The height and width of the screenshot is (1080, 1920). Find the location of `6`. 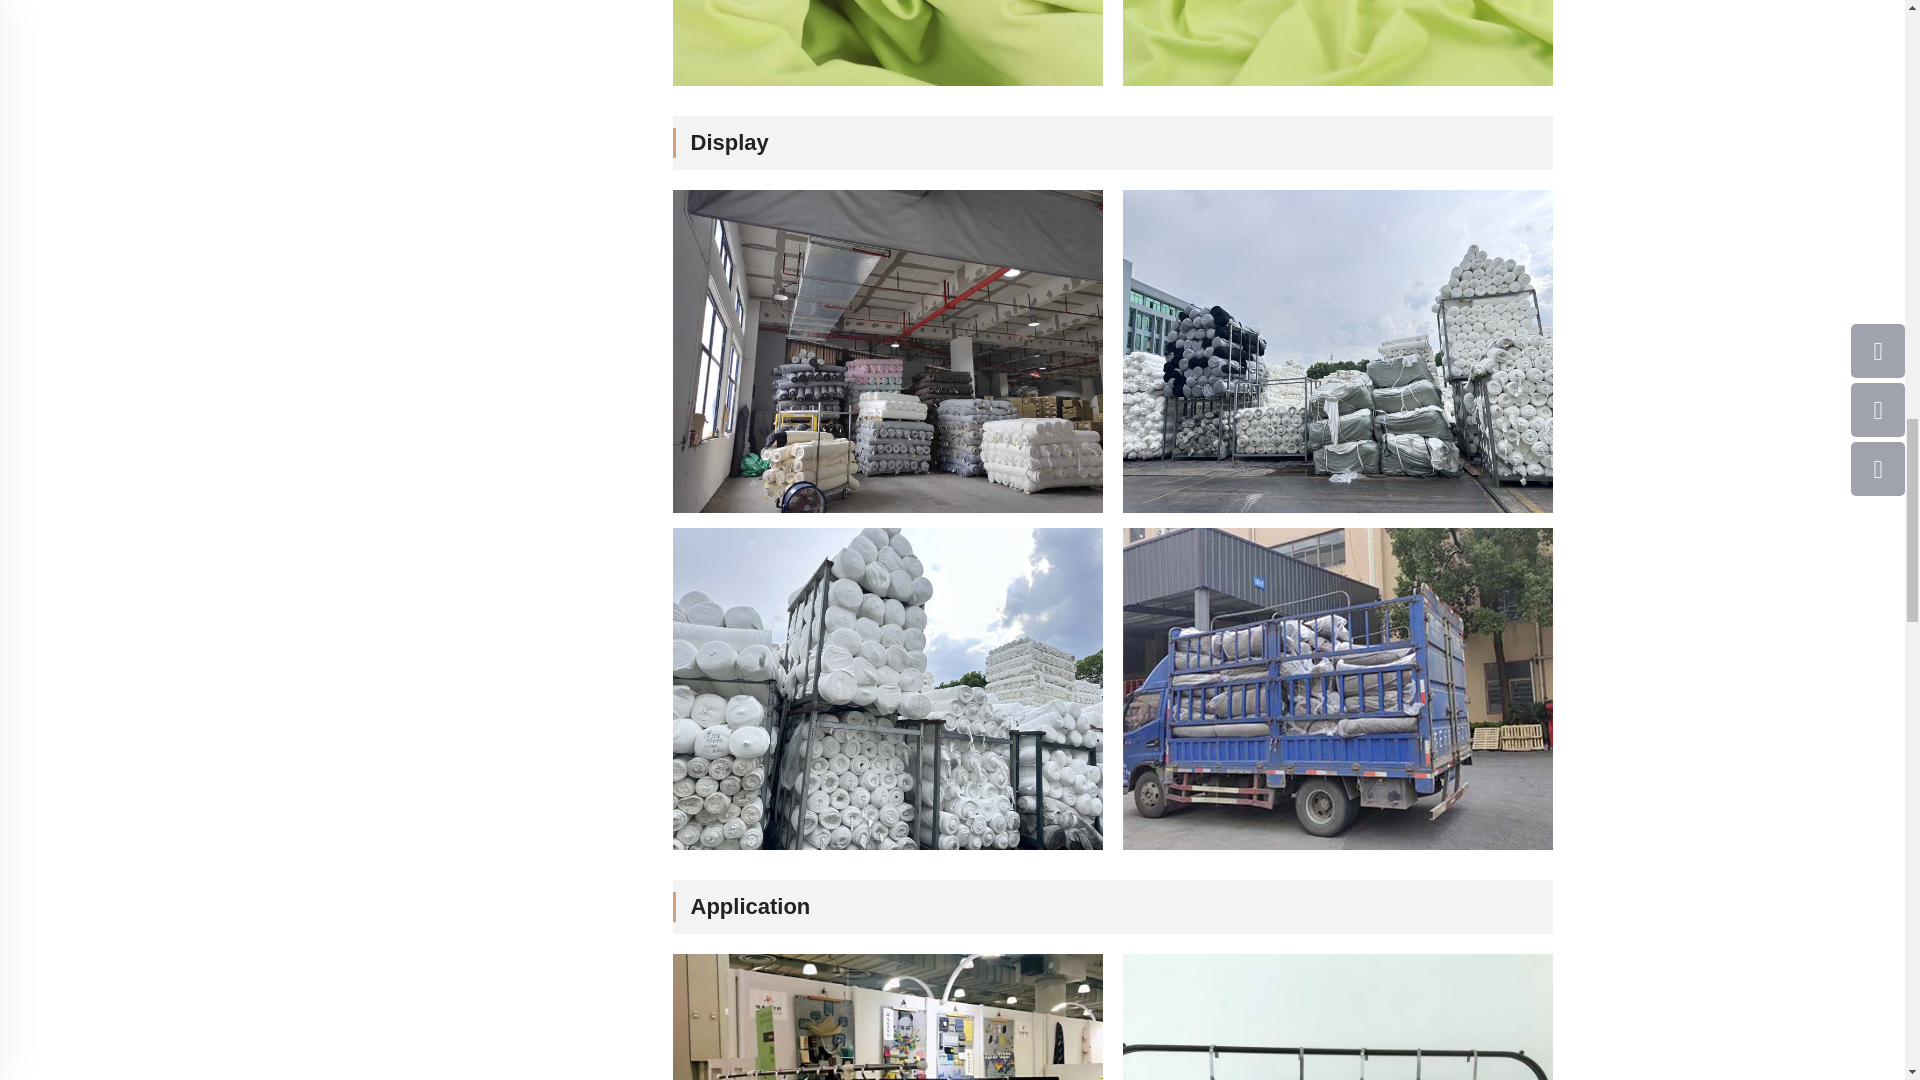

6 is located at coordinates (1336, 352).